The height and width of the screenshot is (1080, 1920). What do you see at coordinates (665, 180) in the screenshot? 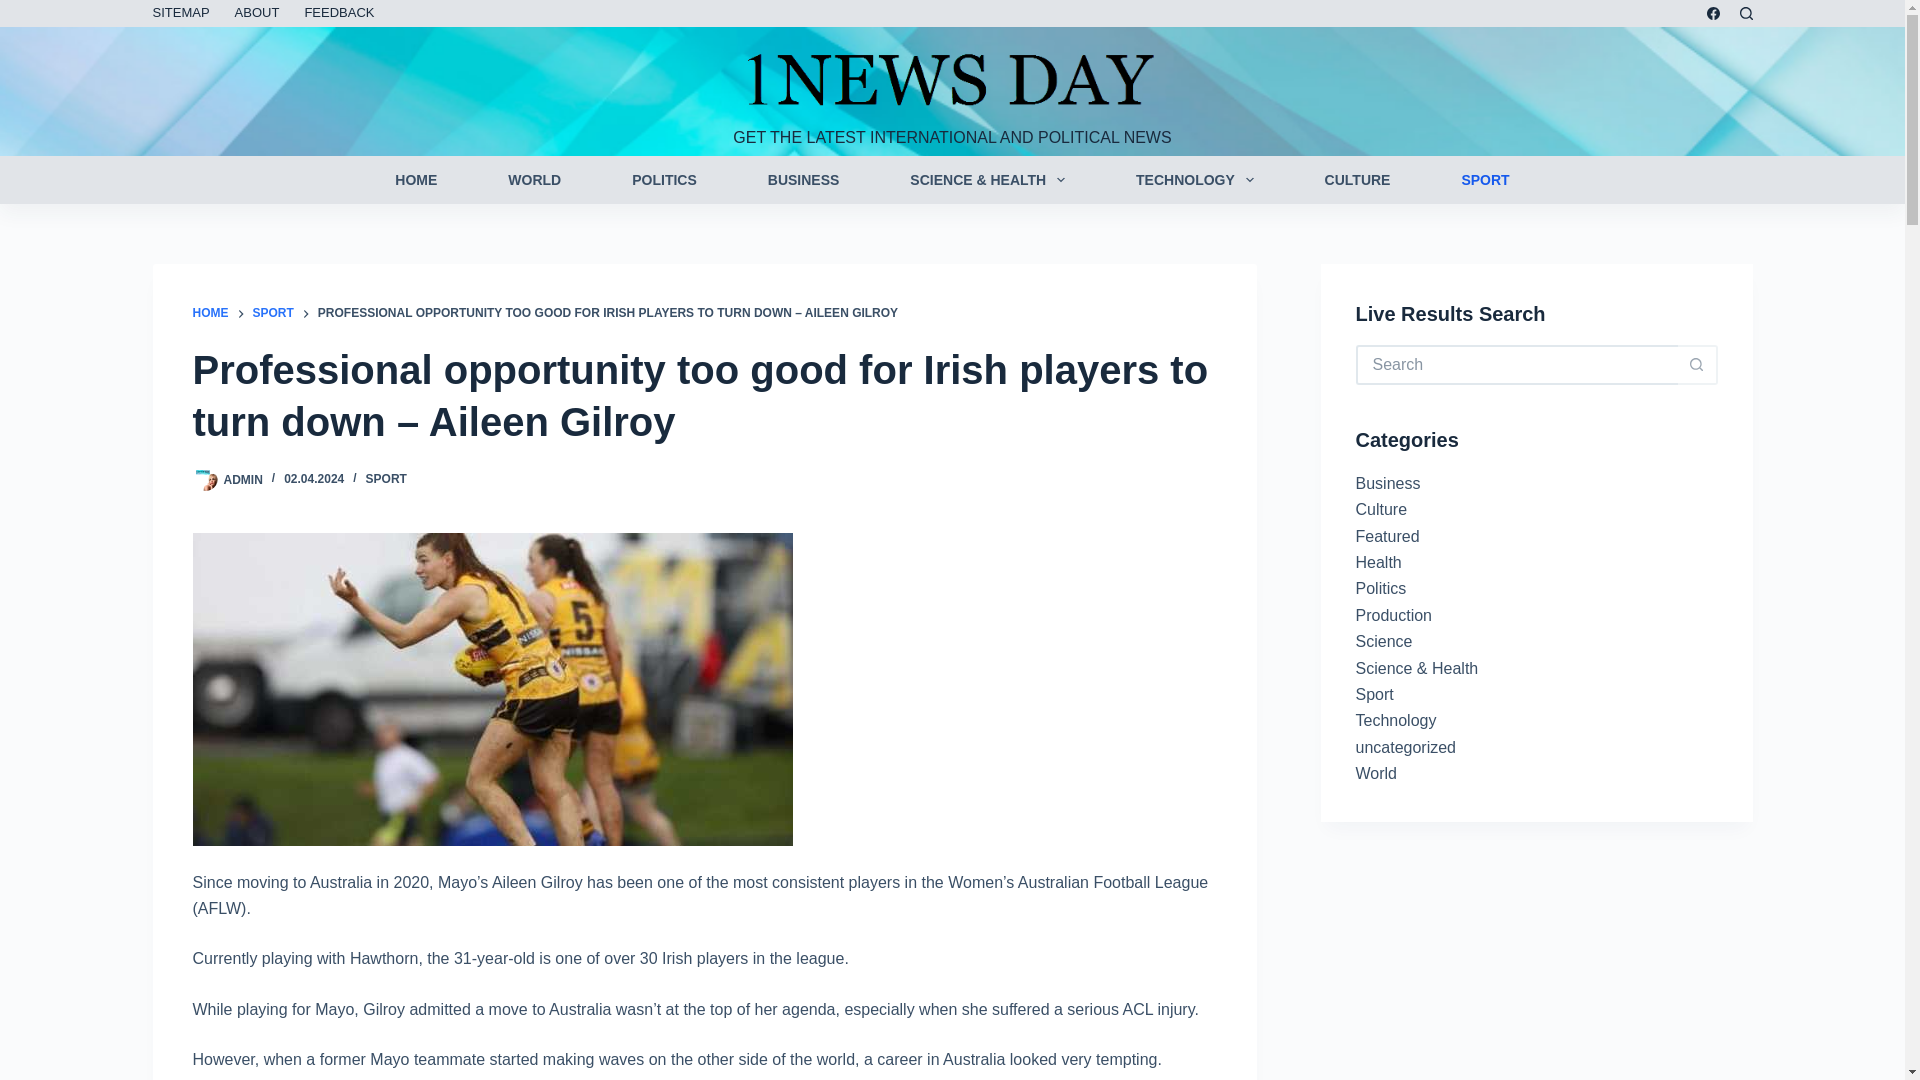
I see `POLITICS` at bounding box center [665, 180].